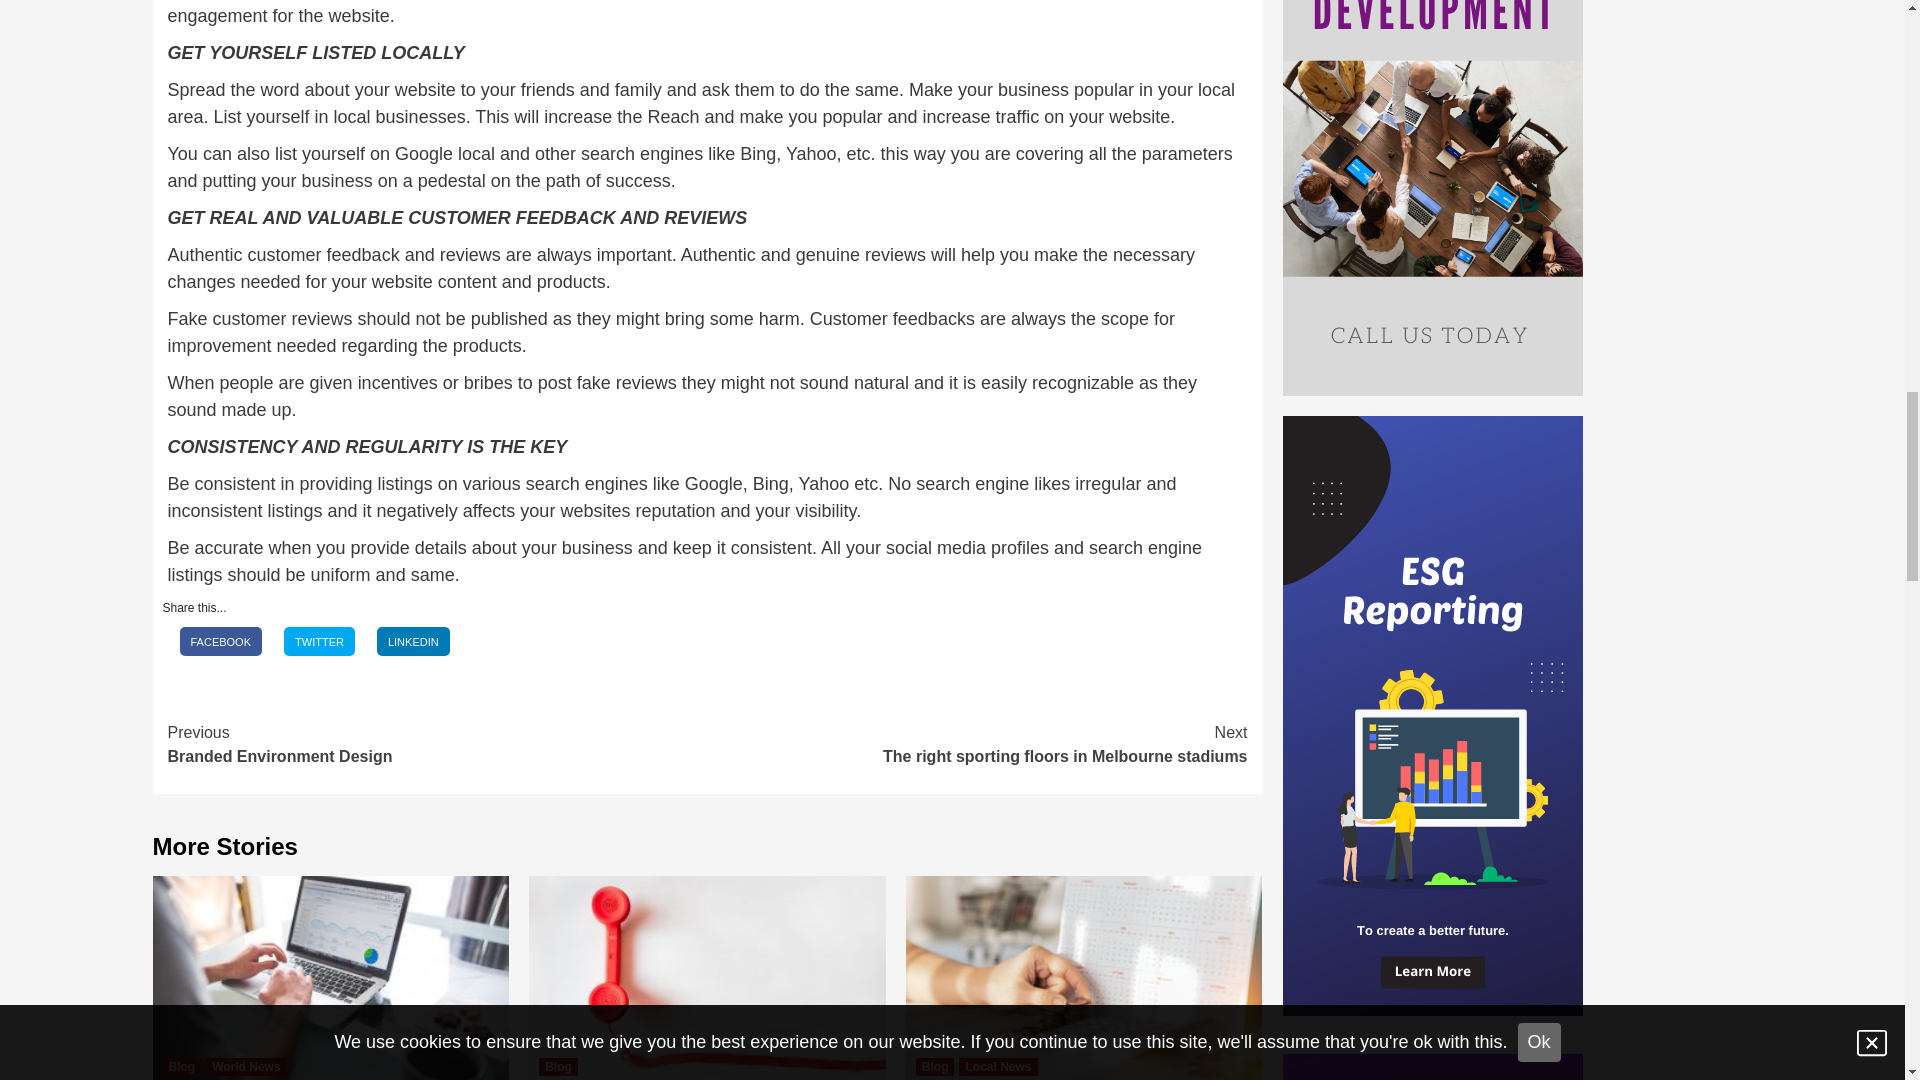 The width and height of the screenshot is (1920, 1080). I want to click on Linkedin, so click(412, 642).